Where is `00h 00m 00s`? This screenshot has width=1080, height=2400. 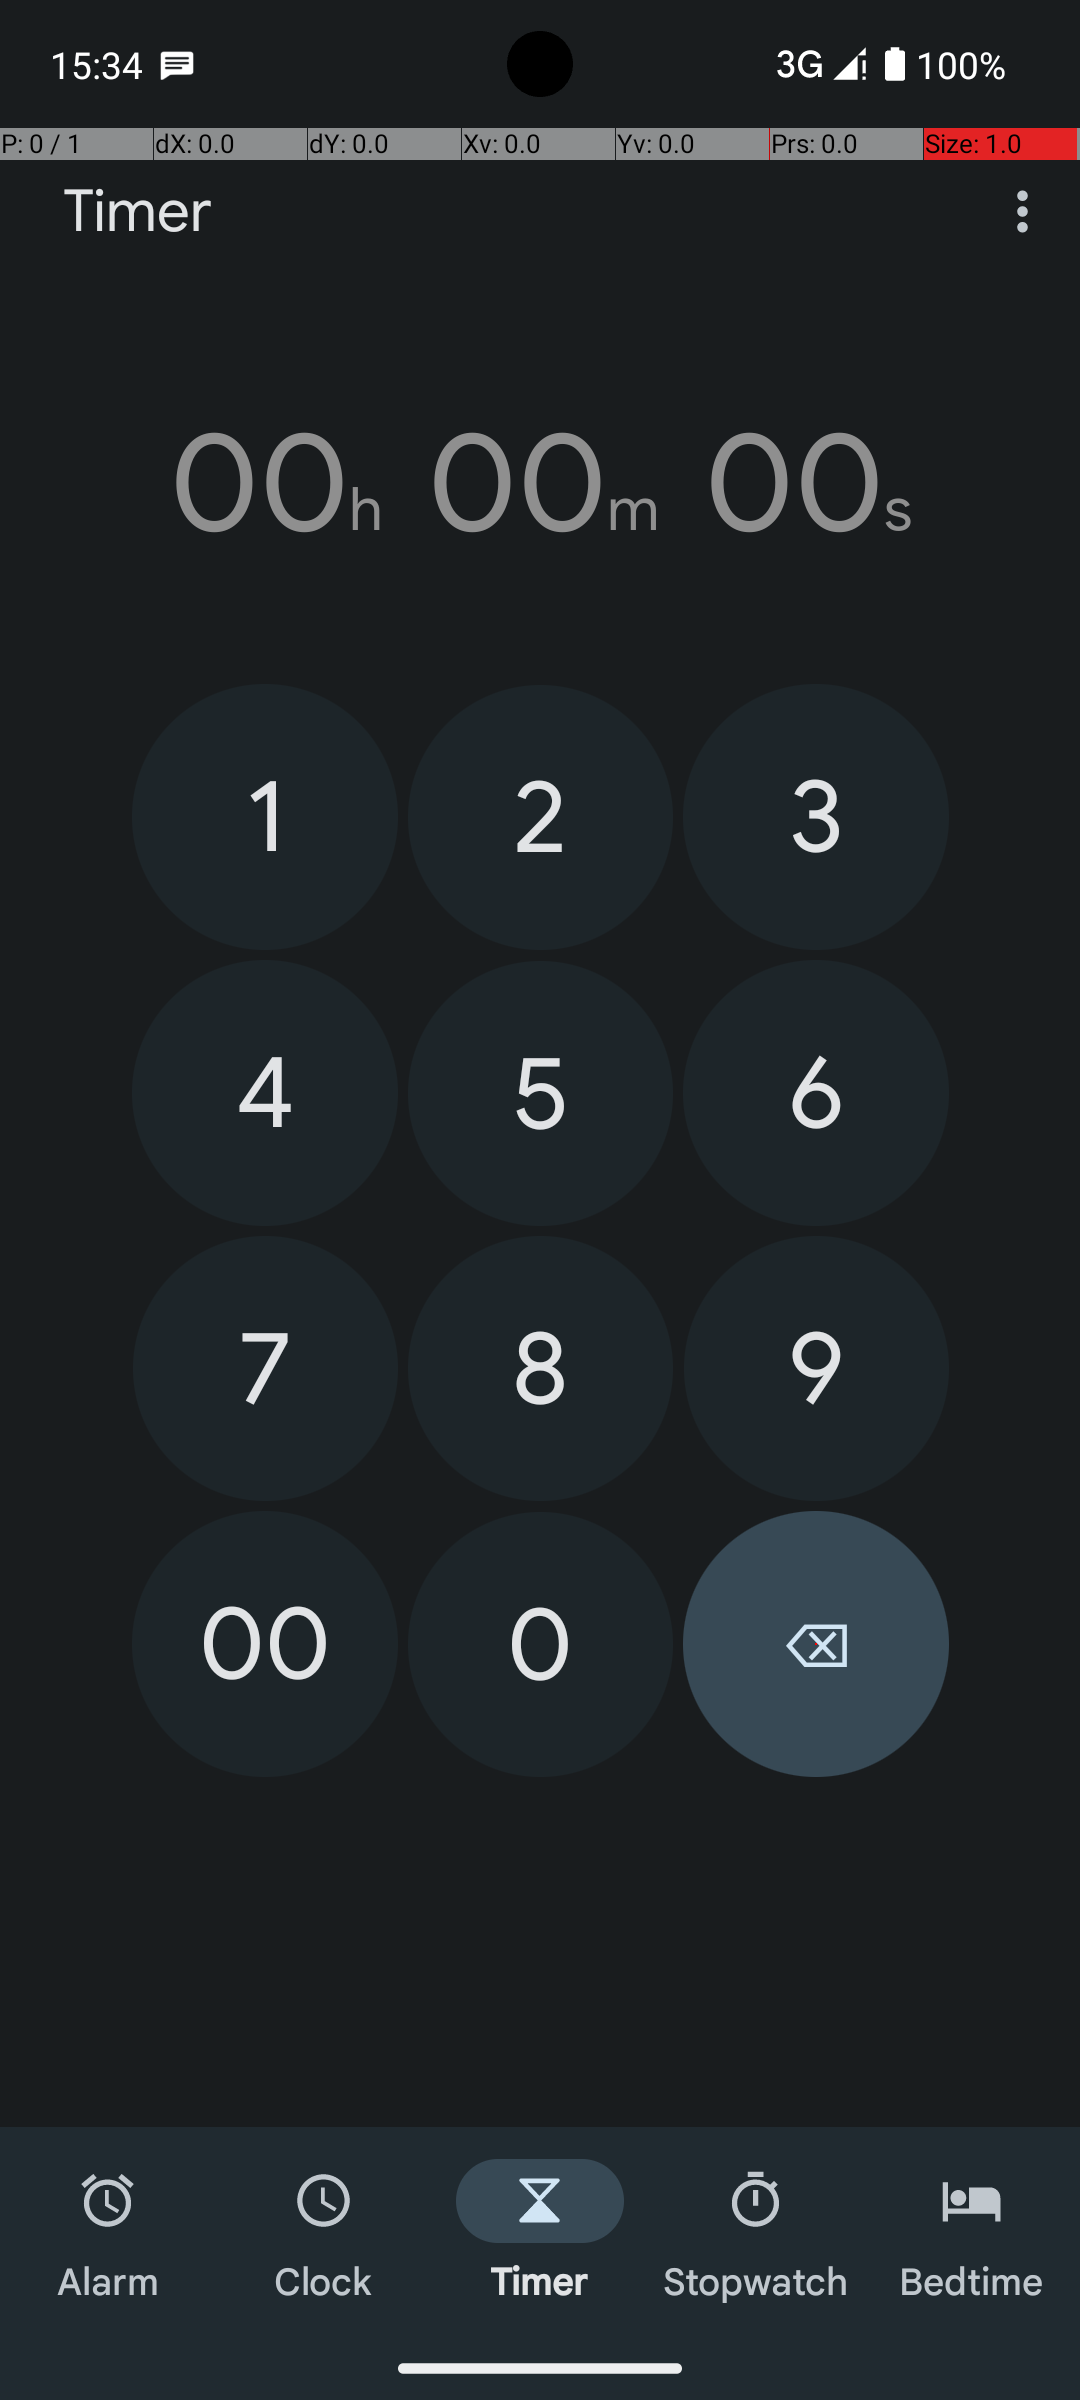
00h 00m 00s is located at coordinates (540, 483).